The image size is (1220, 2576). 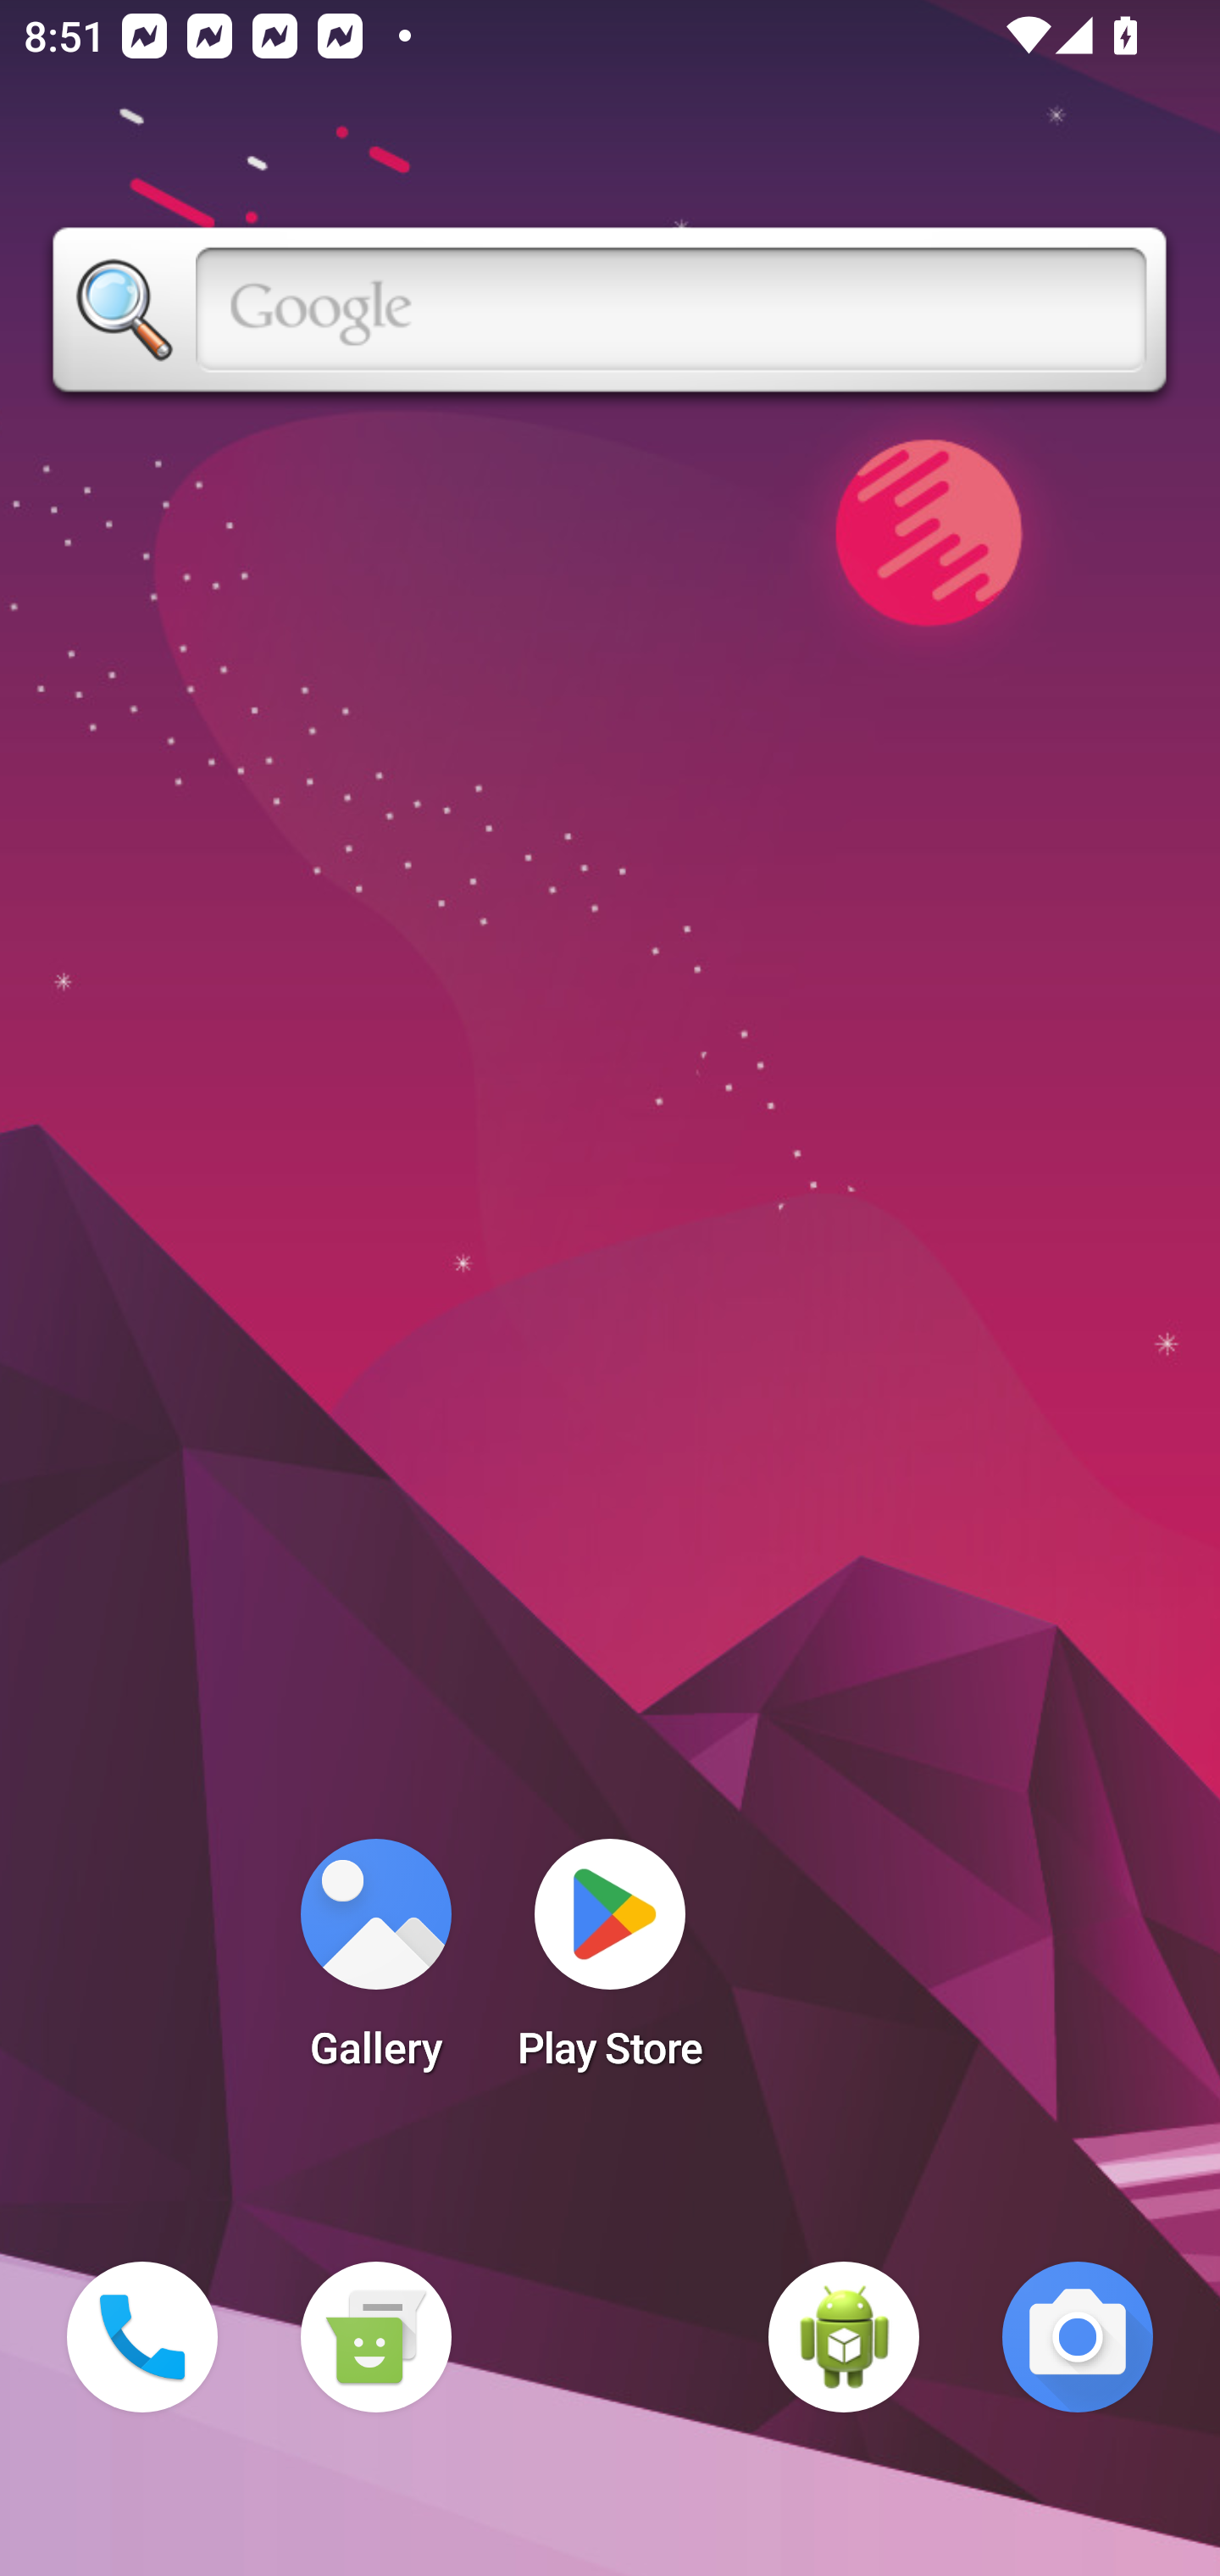 What do you see at coordinates (610, 1964) in the screenshot?
I see `Play Store` at bounding box center [610, 1964].